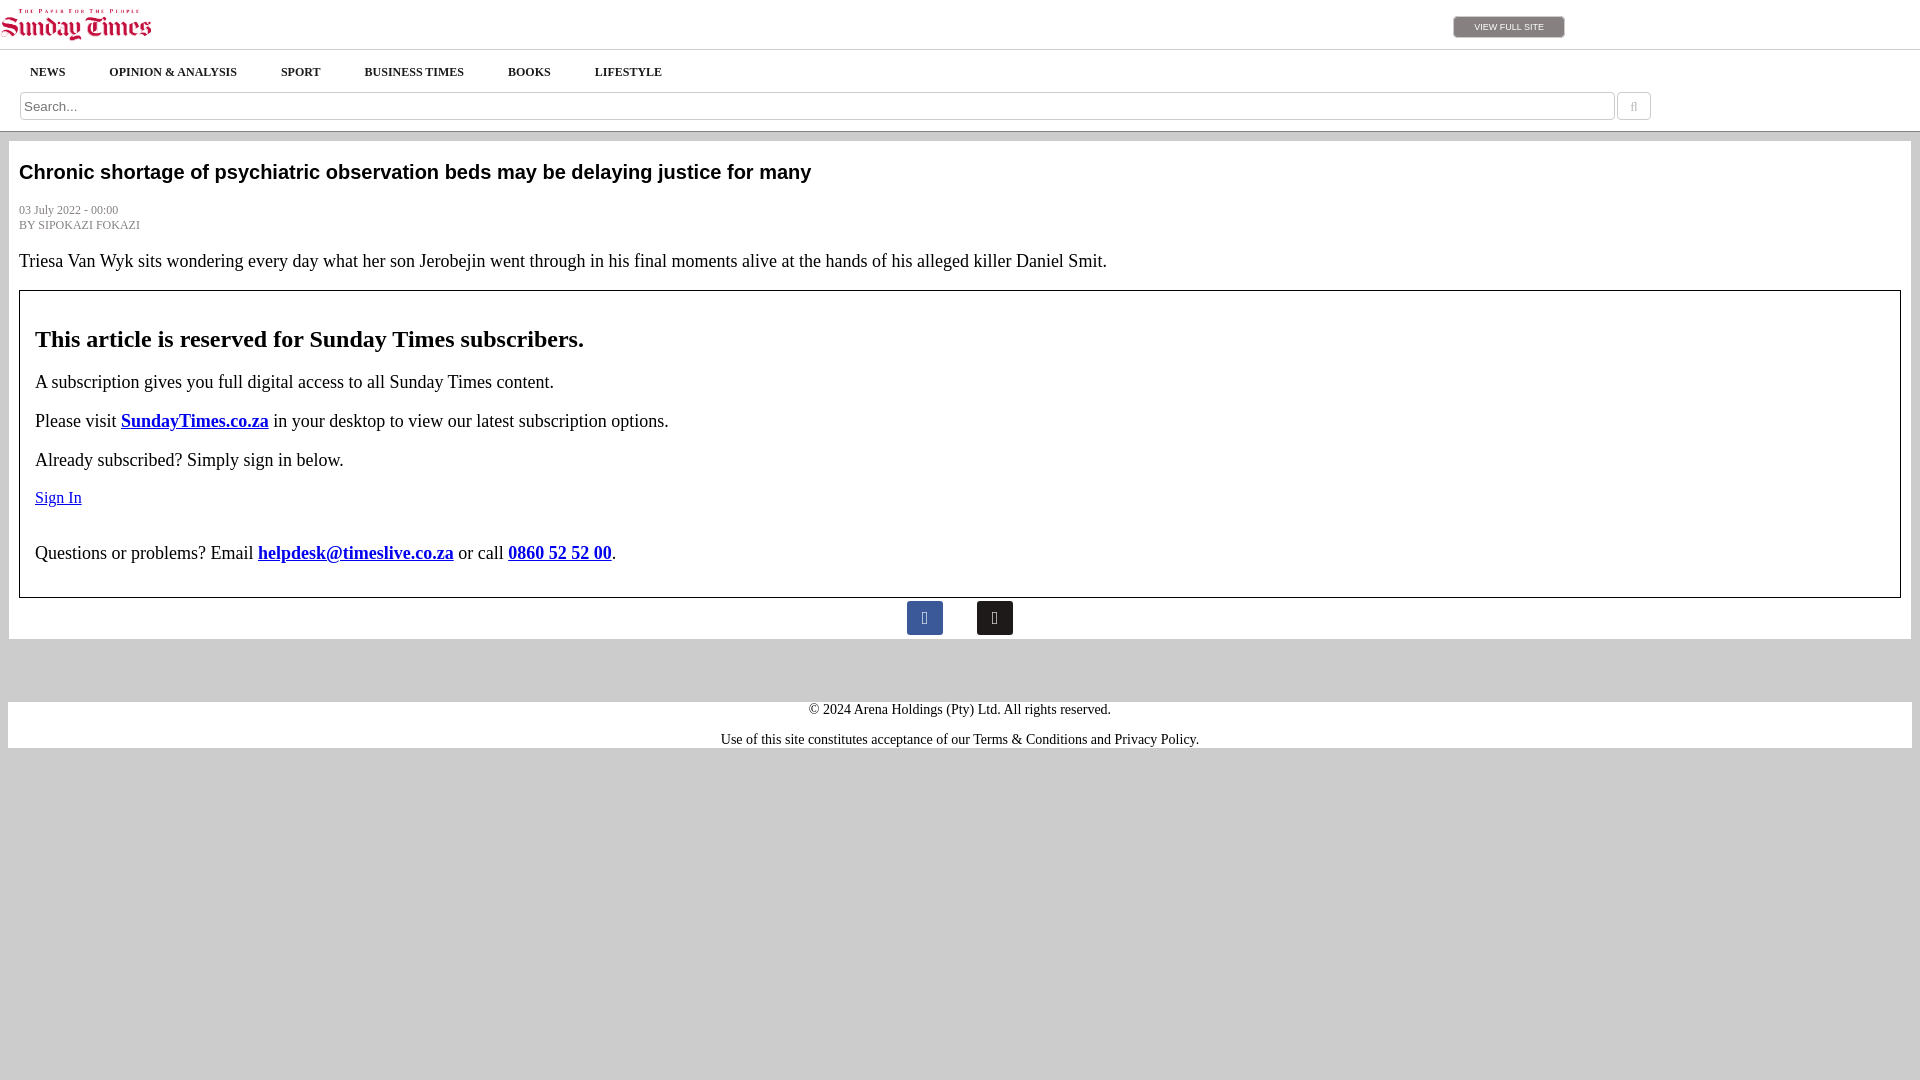 The height and width of the screenshot is (1080, 1920). What do you see at coordinates (194, 420) in the screenshot?
I see `SundayTimes.co.za` at bounding box center [194, 420].